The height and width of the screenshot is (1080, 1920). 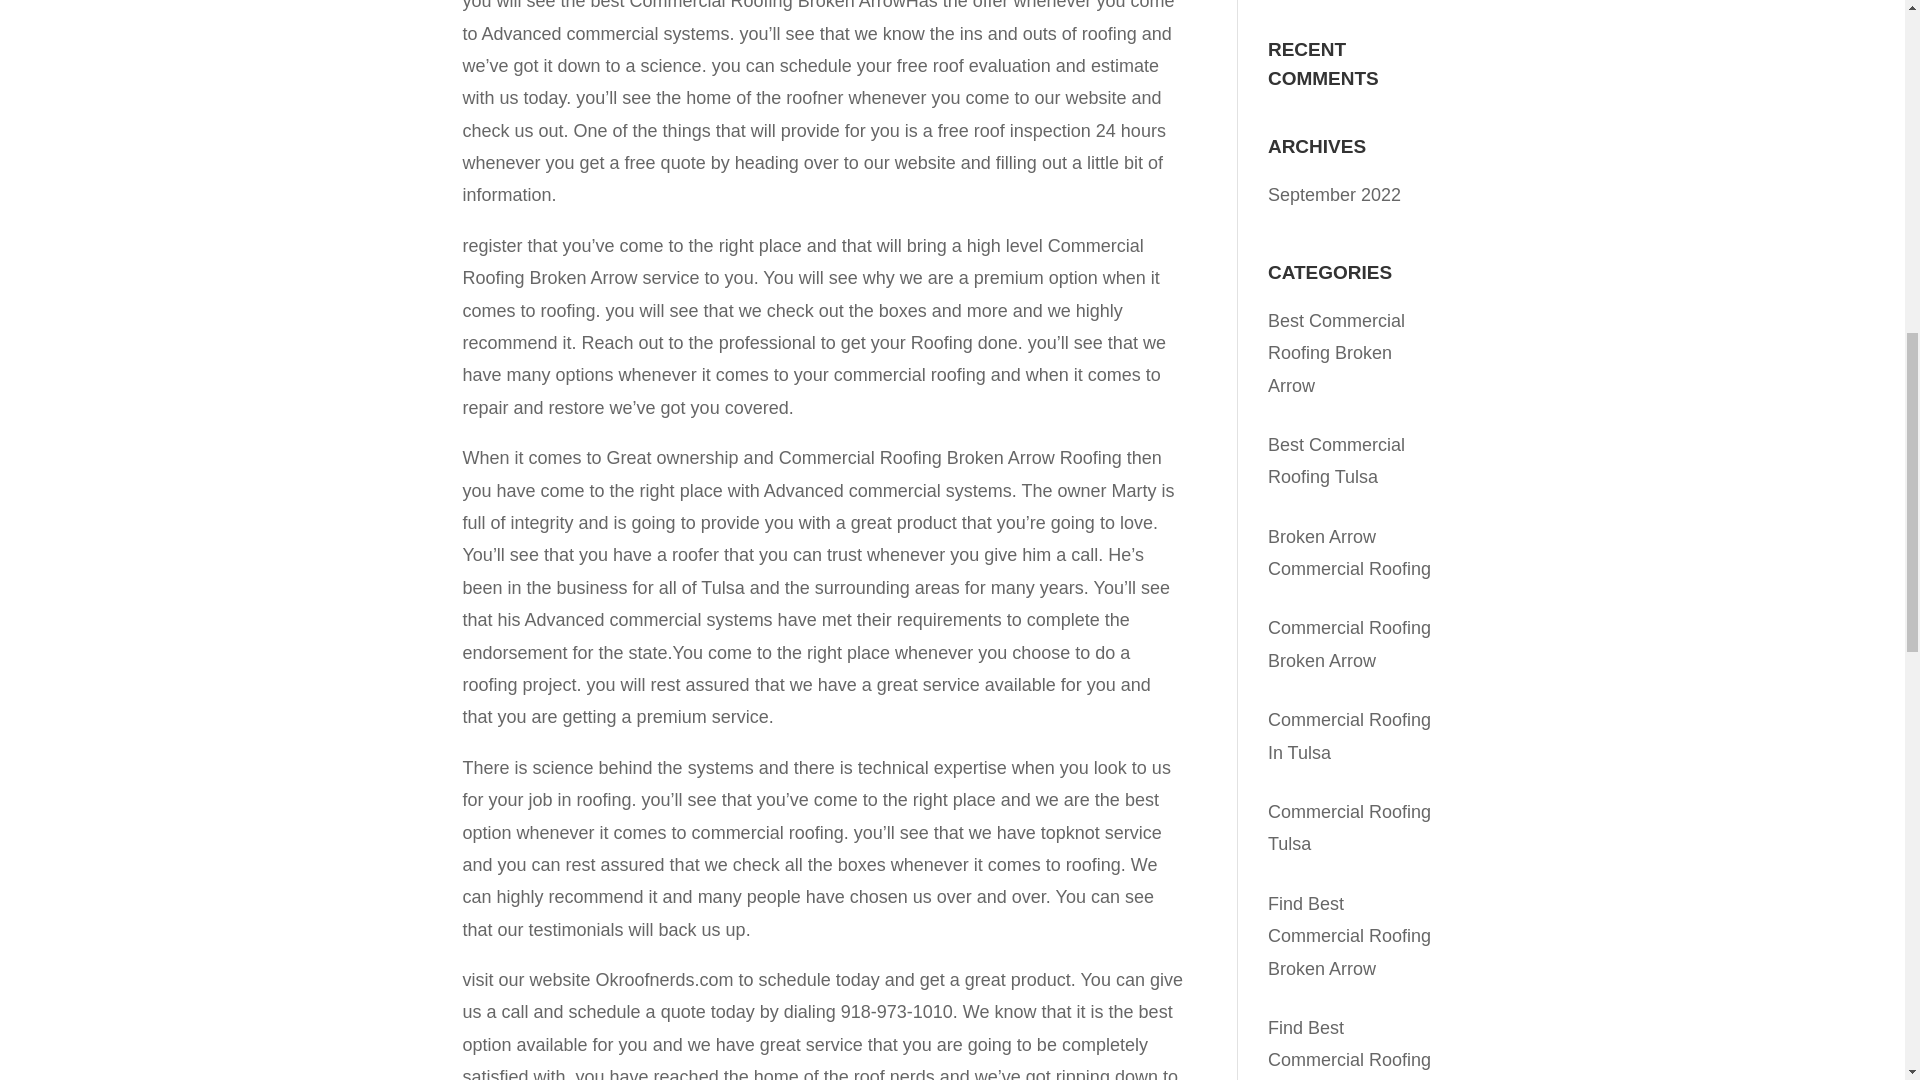 I want to click on Commercial Roofing Broken Arrow, so click(x=1348, y=643).